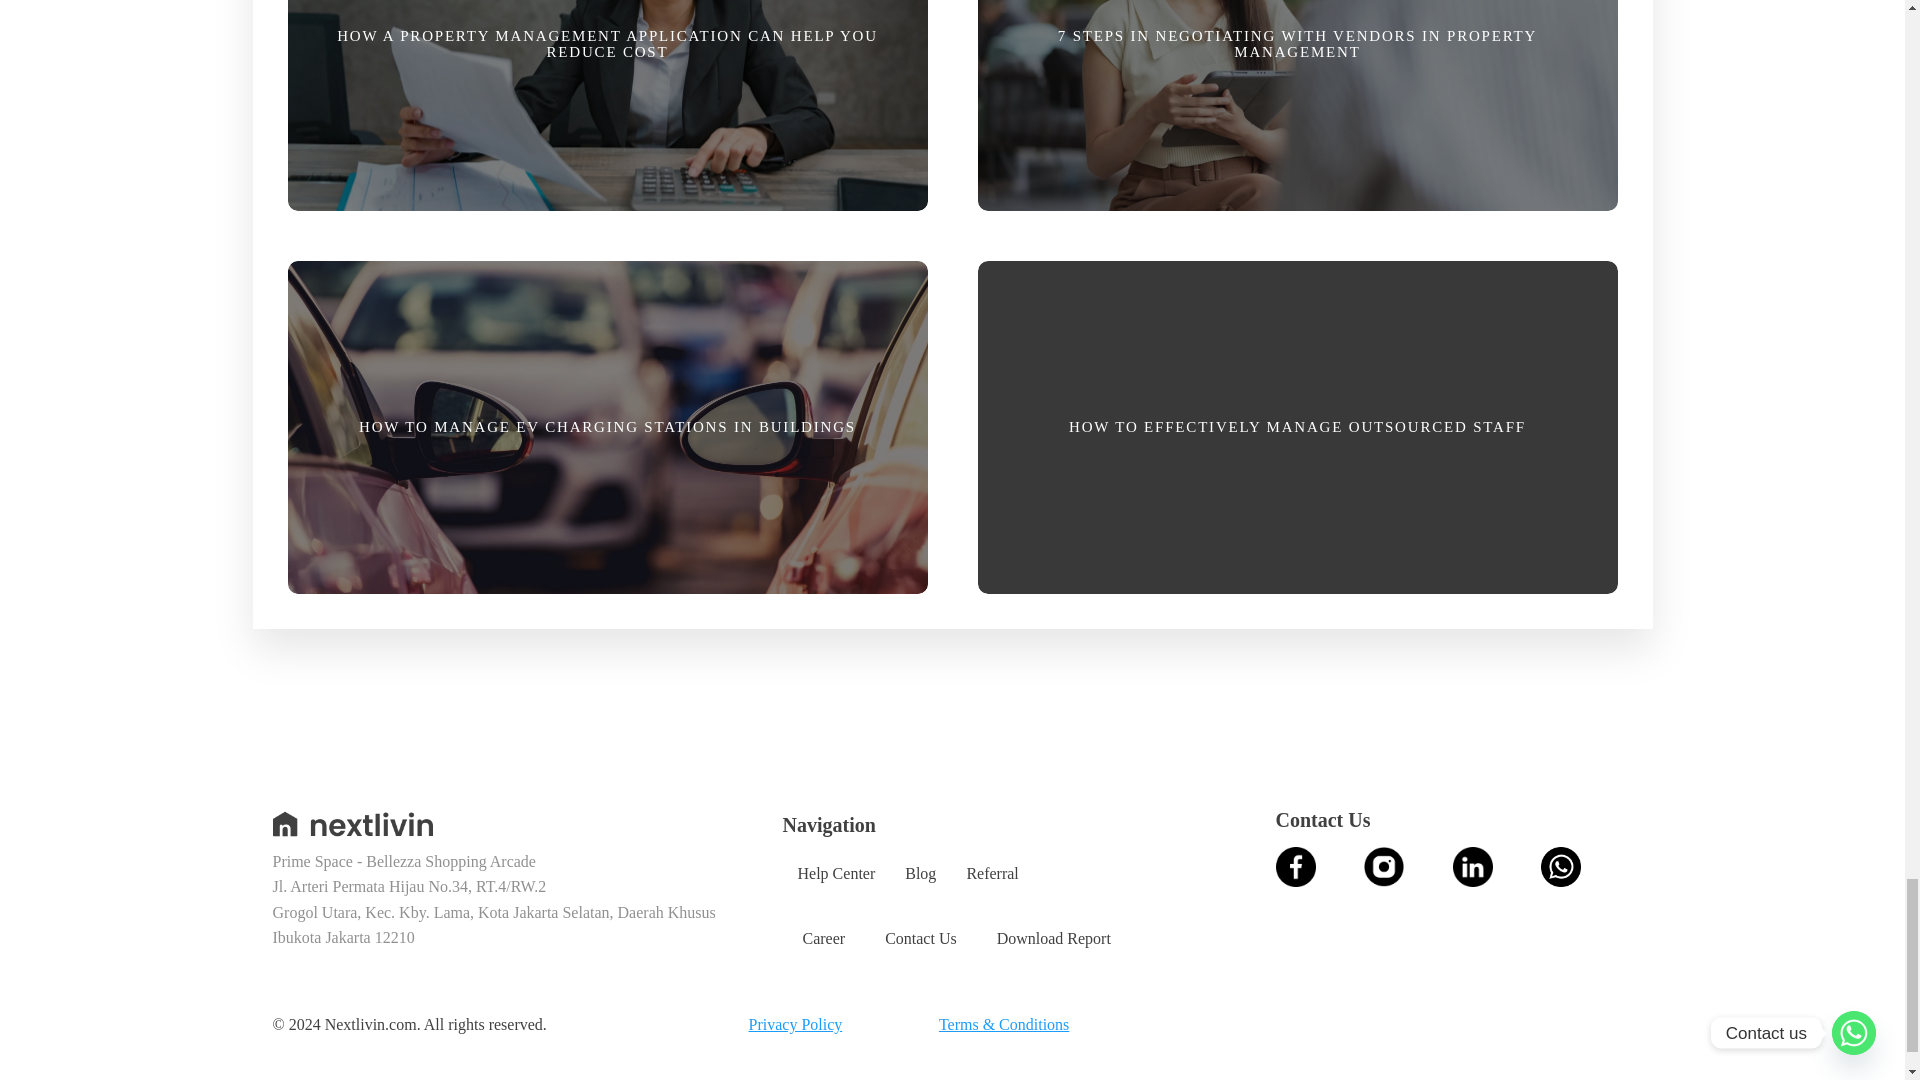 The image size is (1920, 1080). Describe the element at coordinates (1054, 939) in the screenshot. I see `Download Report` at that location.